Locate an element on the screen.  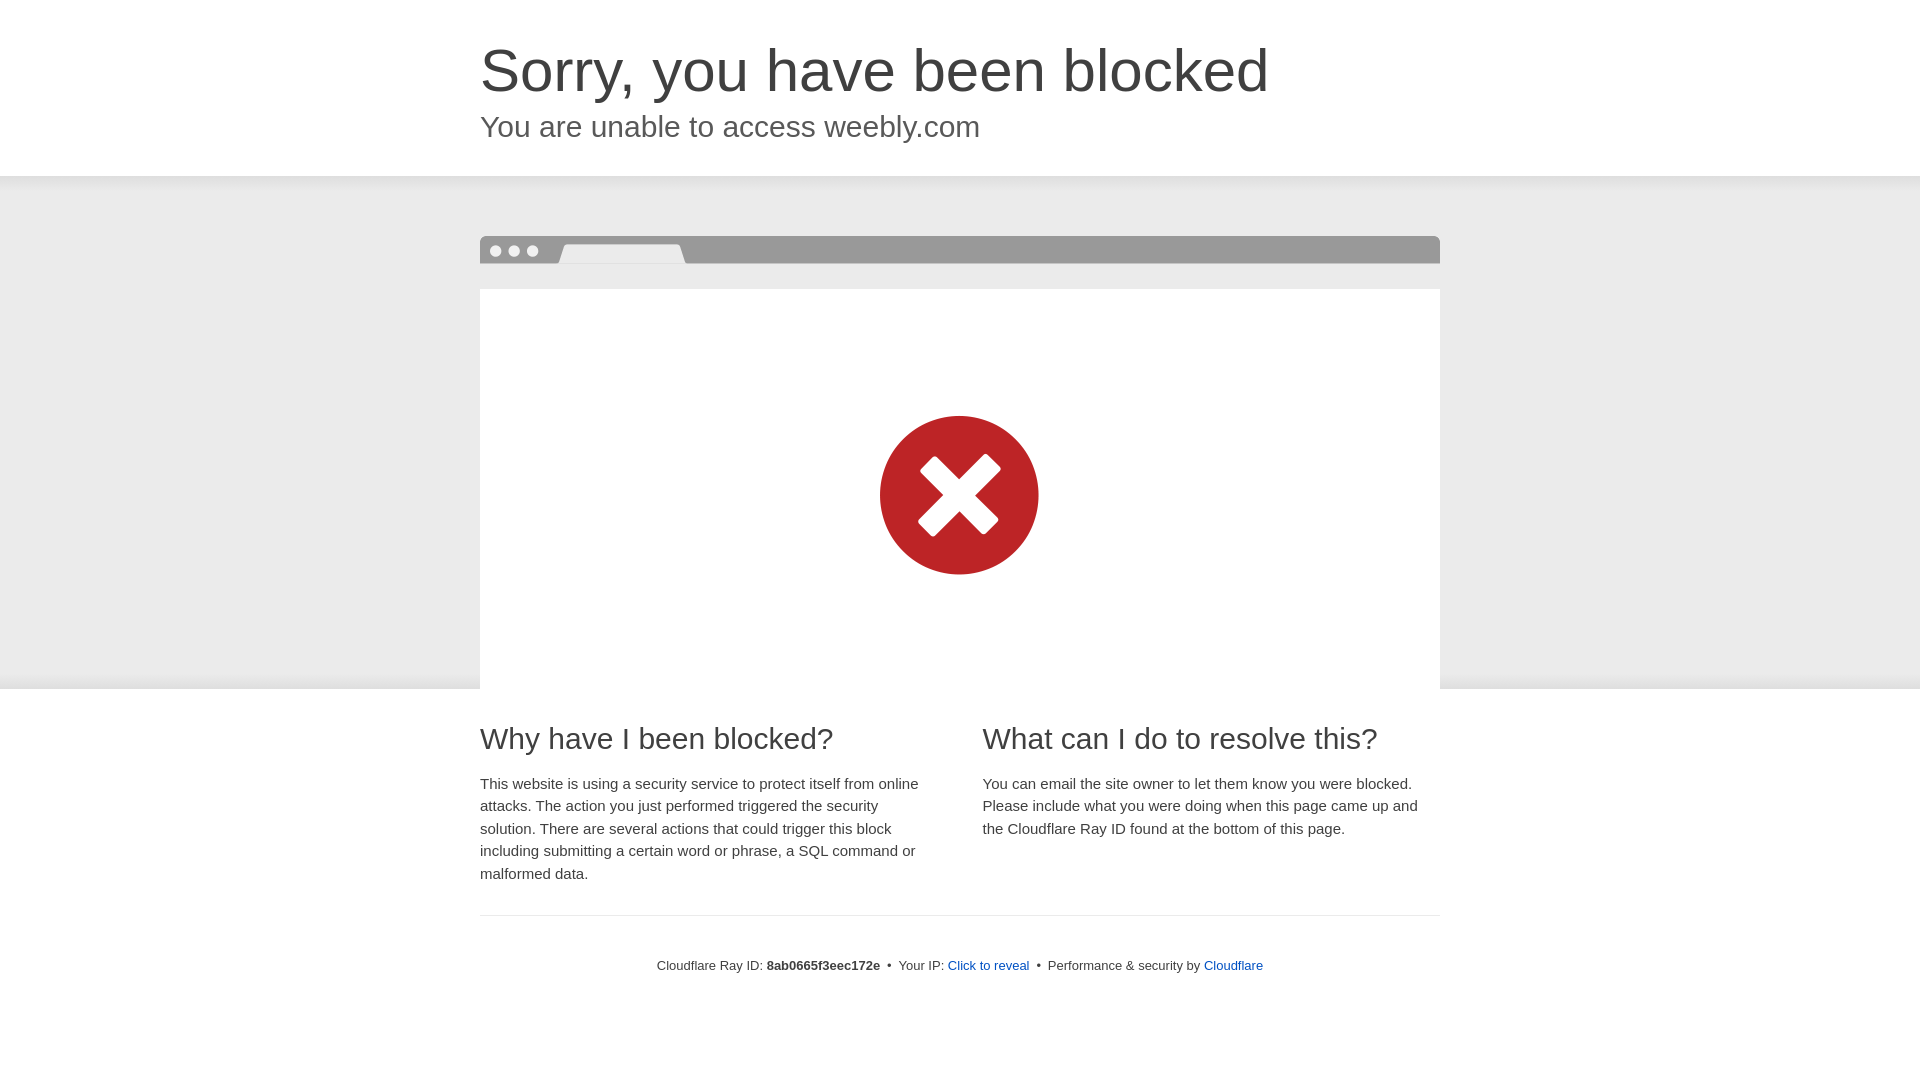
Cloudflare is located at coordinates (1233, 965).